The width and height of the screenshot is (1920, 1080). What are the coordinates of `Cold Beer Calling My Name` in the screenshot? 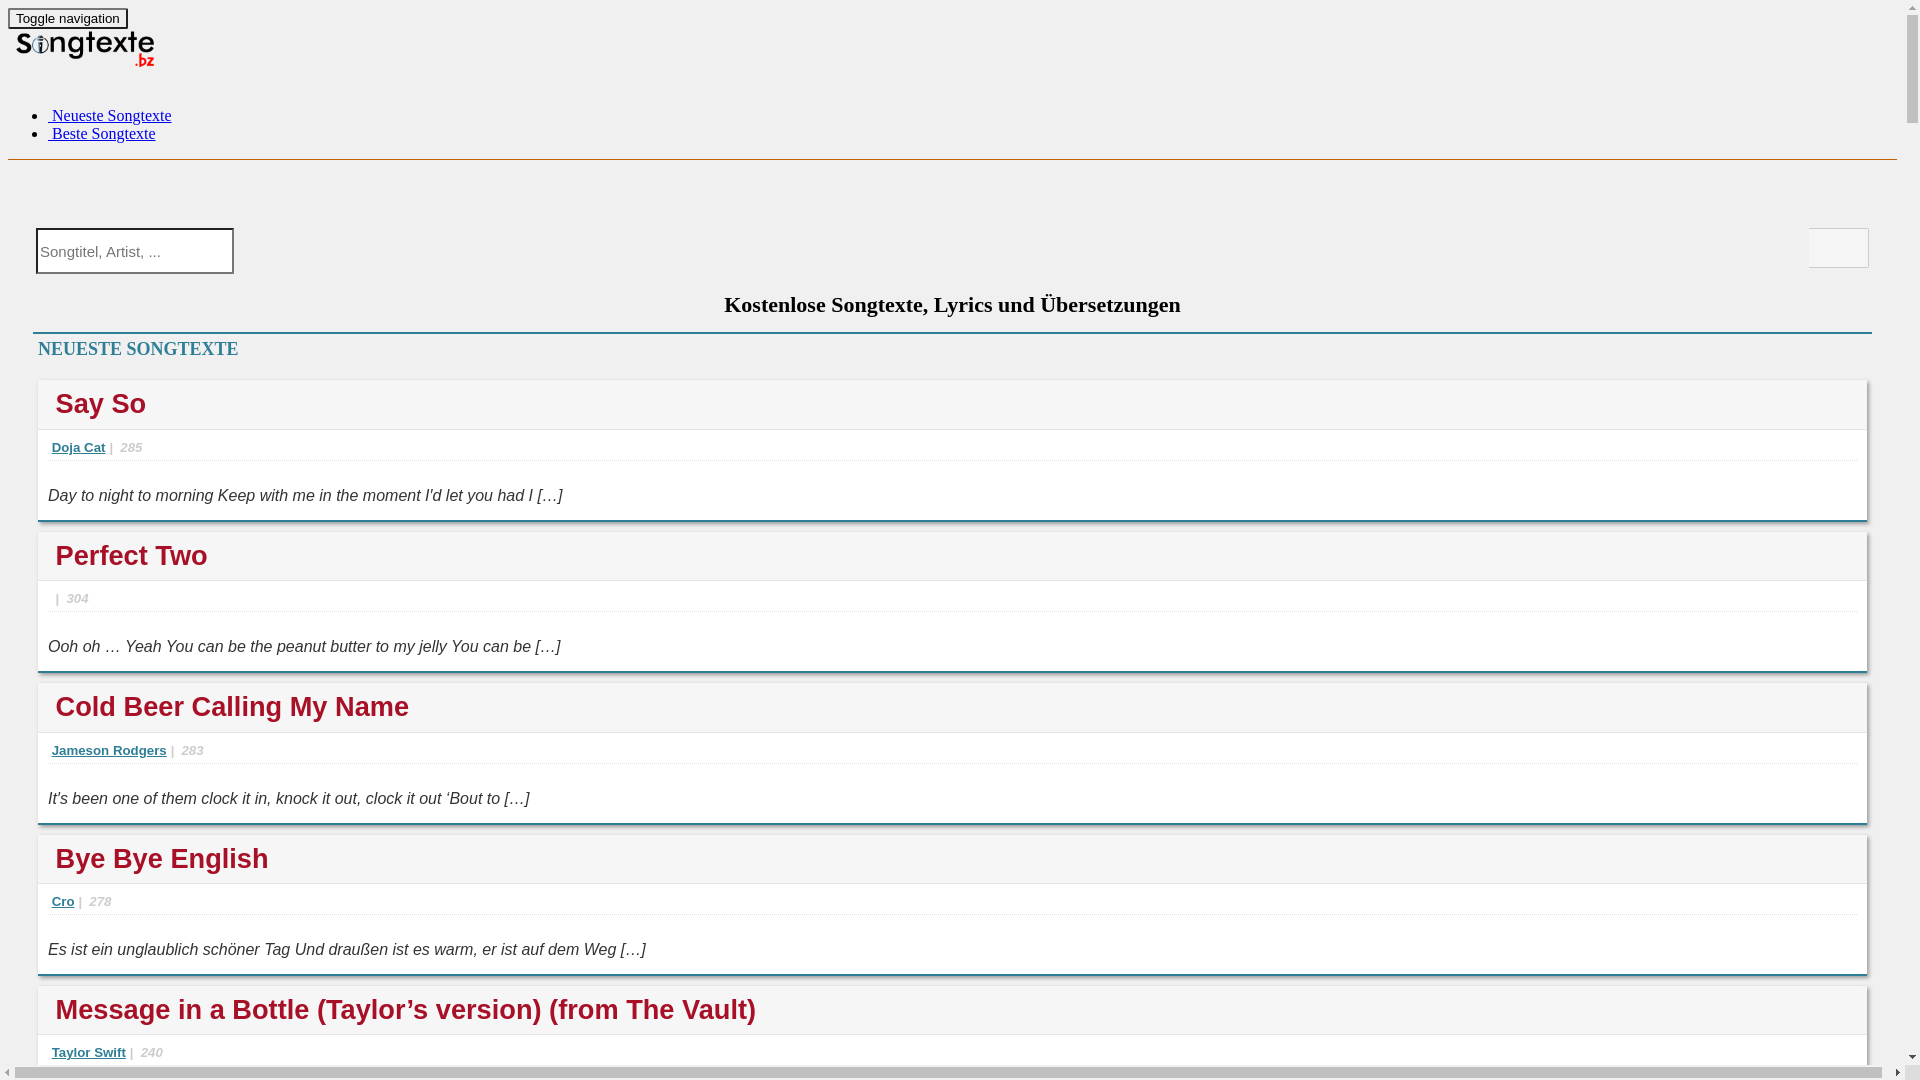 It's located at (233, 706).